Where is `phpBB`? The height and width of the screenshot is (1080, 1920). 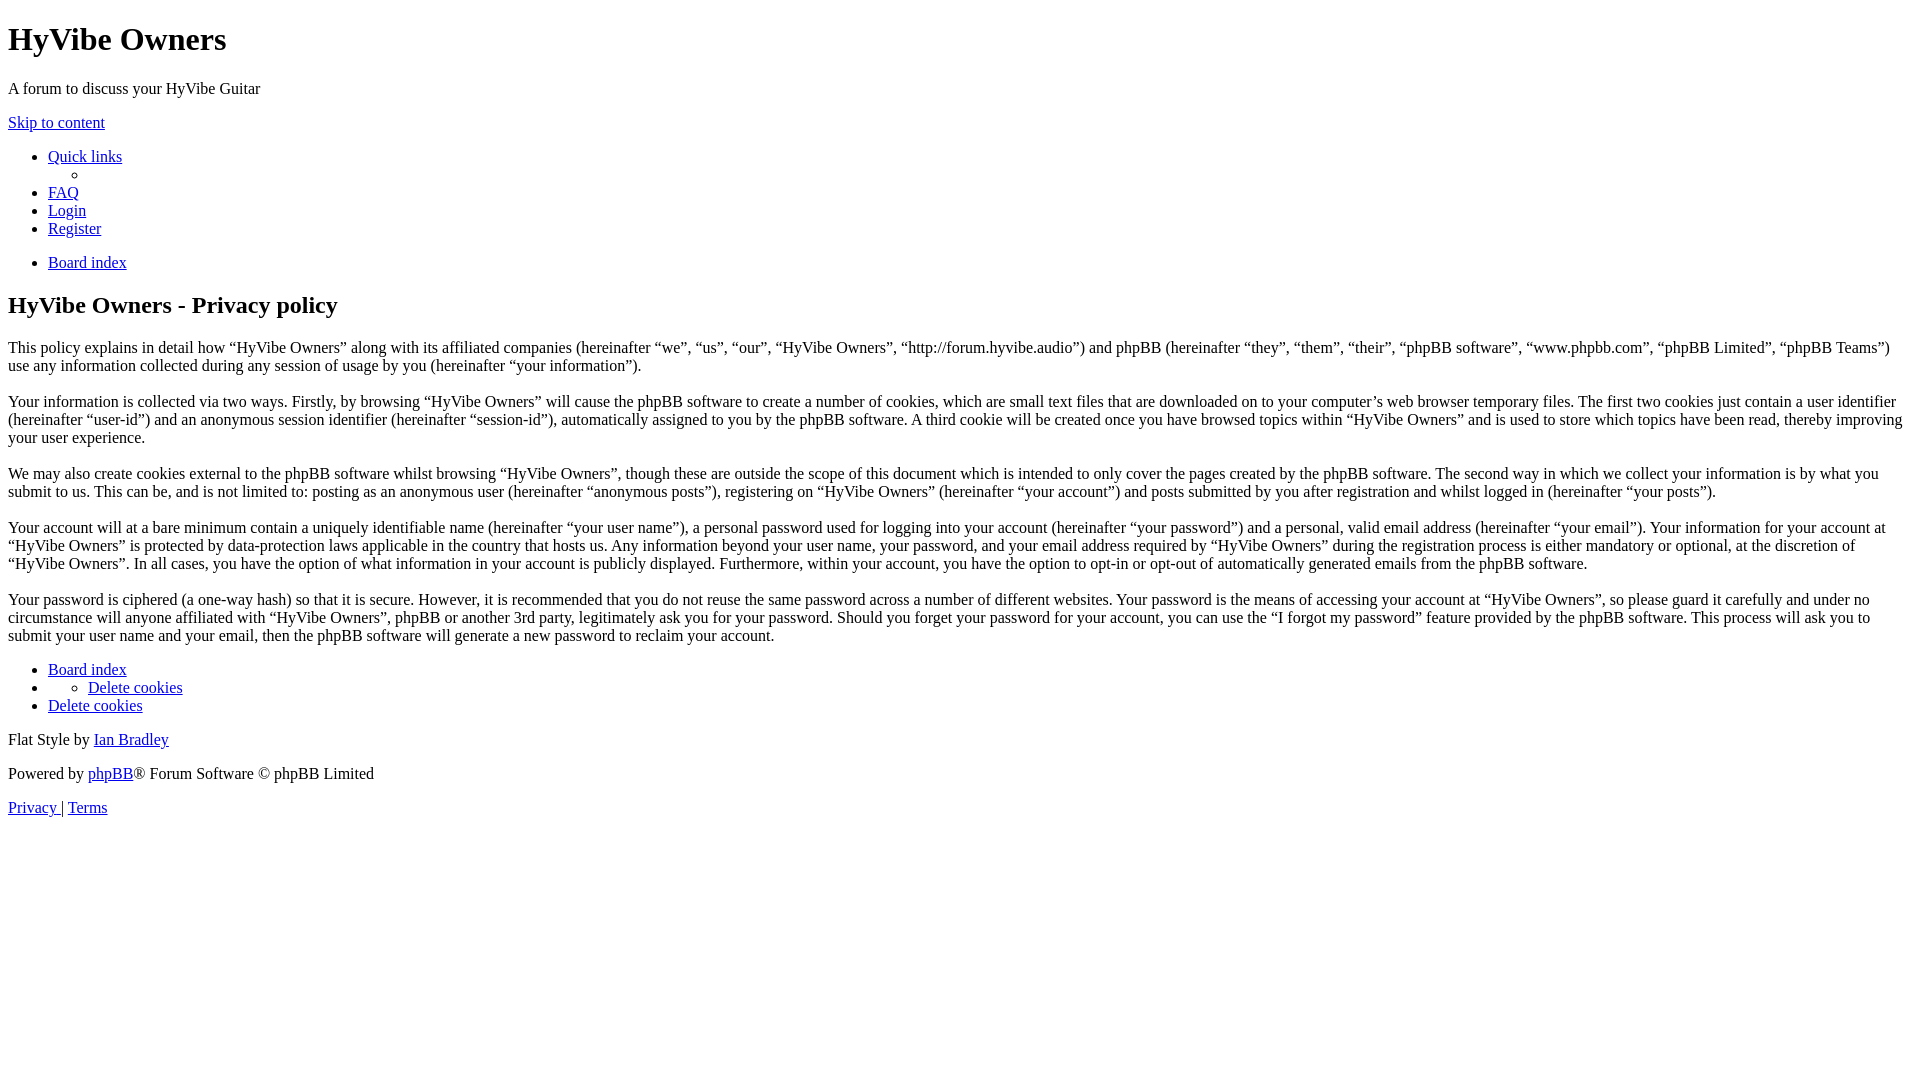
phpBB is located at coordinates (110, 774).